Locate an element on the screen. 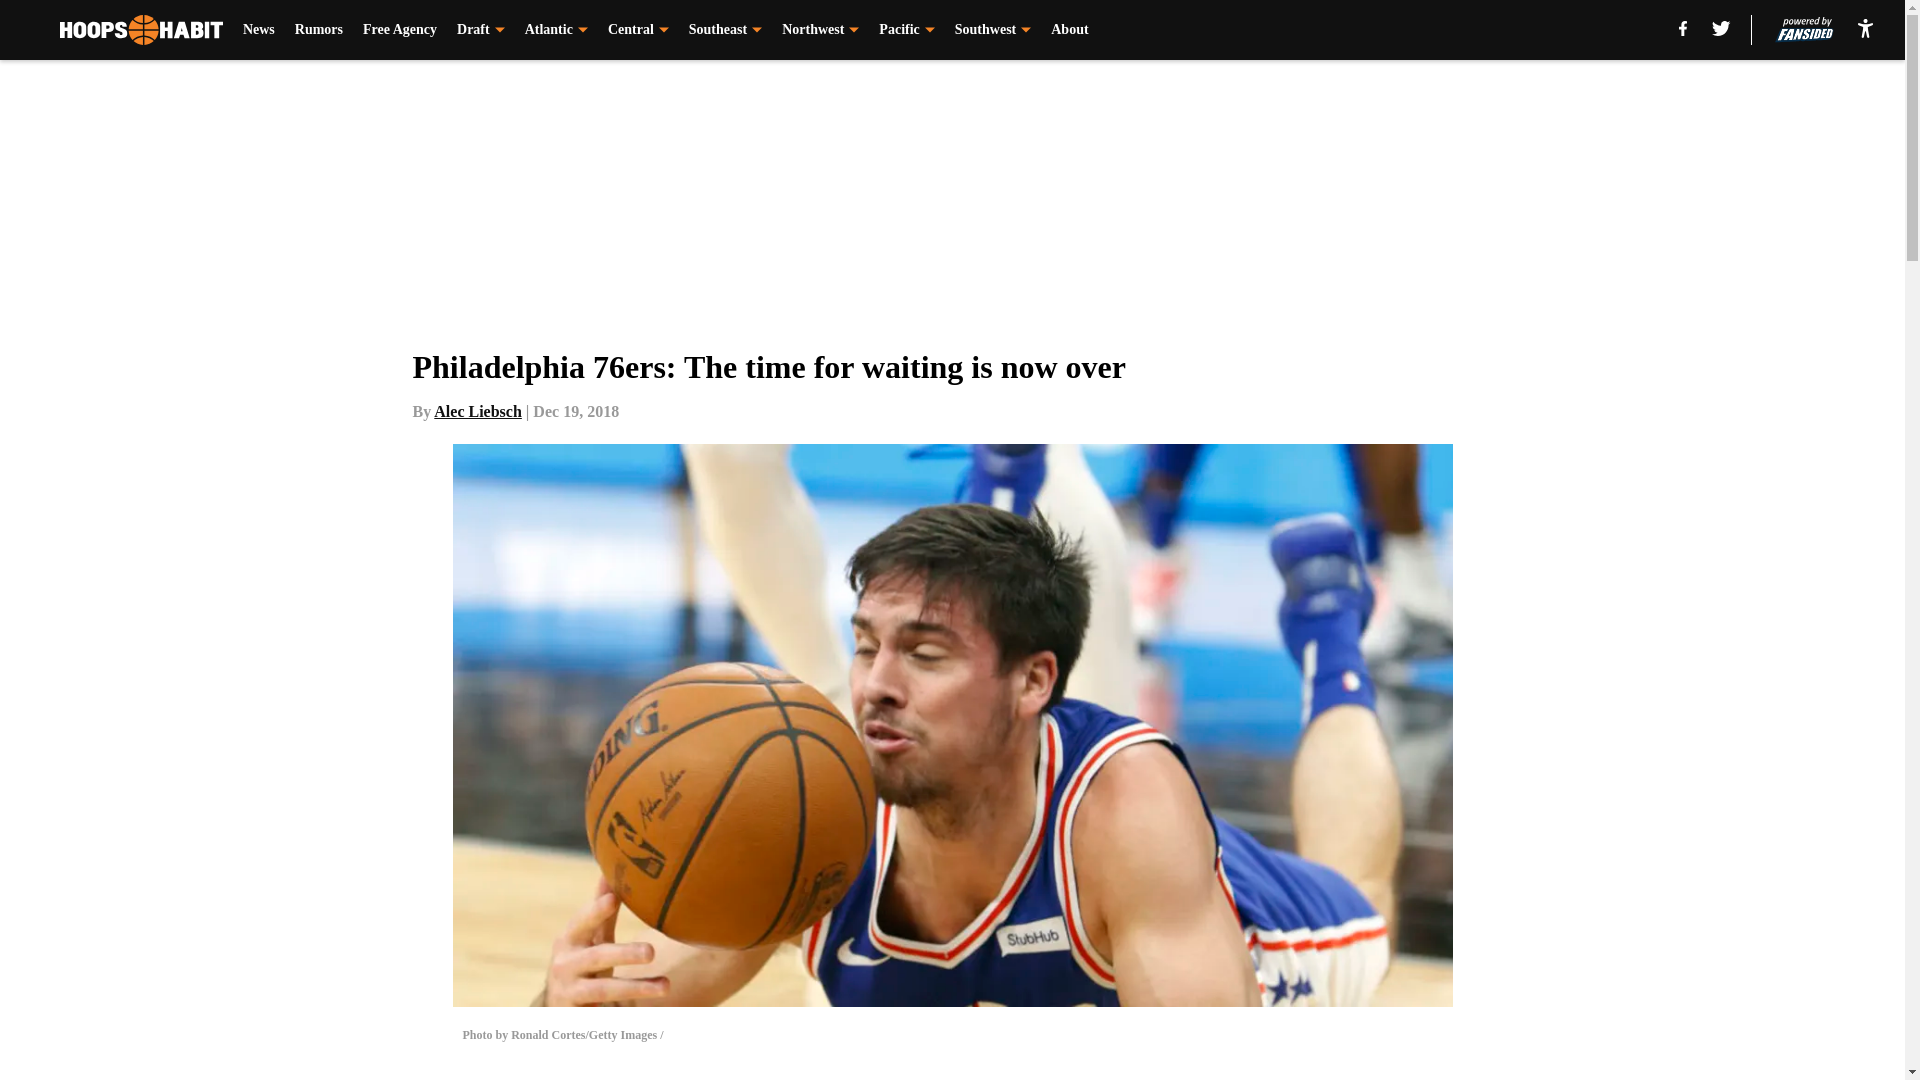 The image size is (1920, 1080). Northwest is located at coordinates (820, 30).